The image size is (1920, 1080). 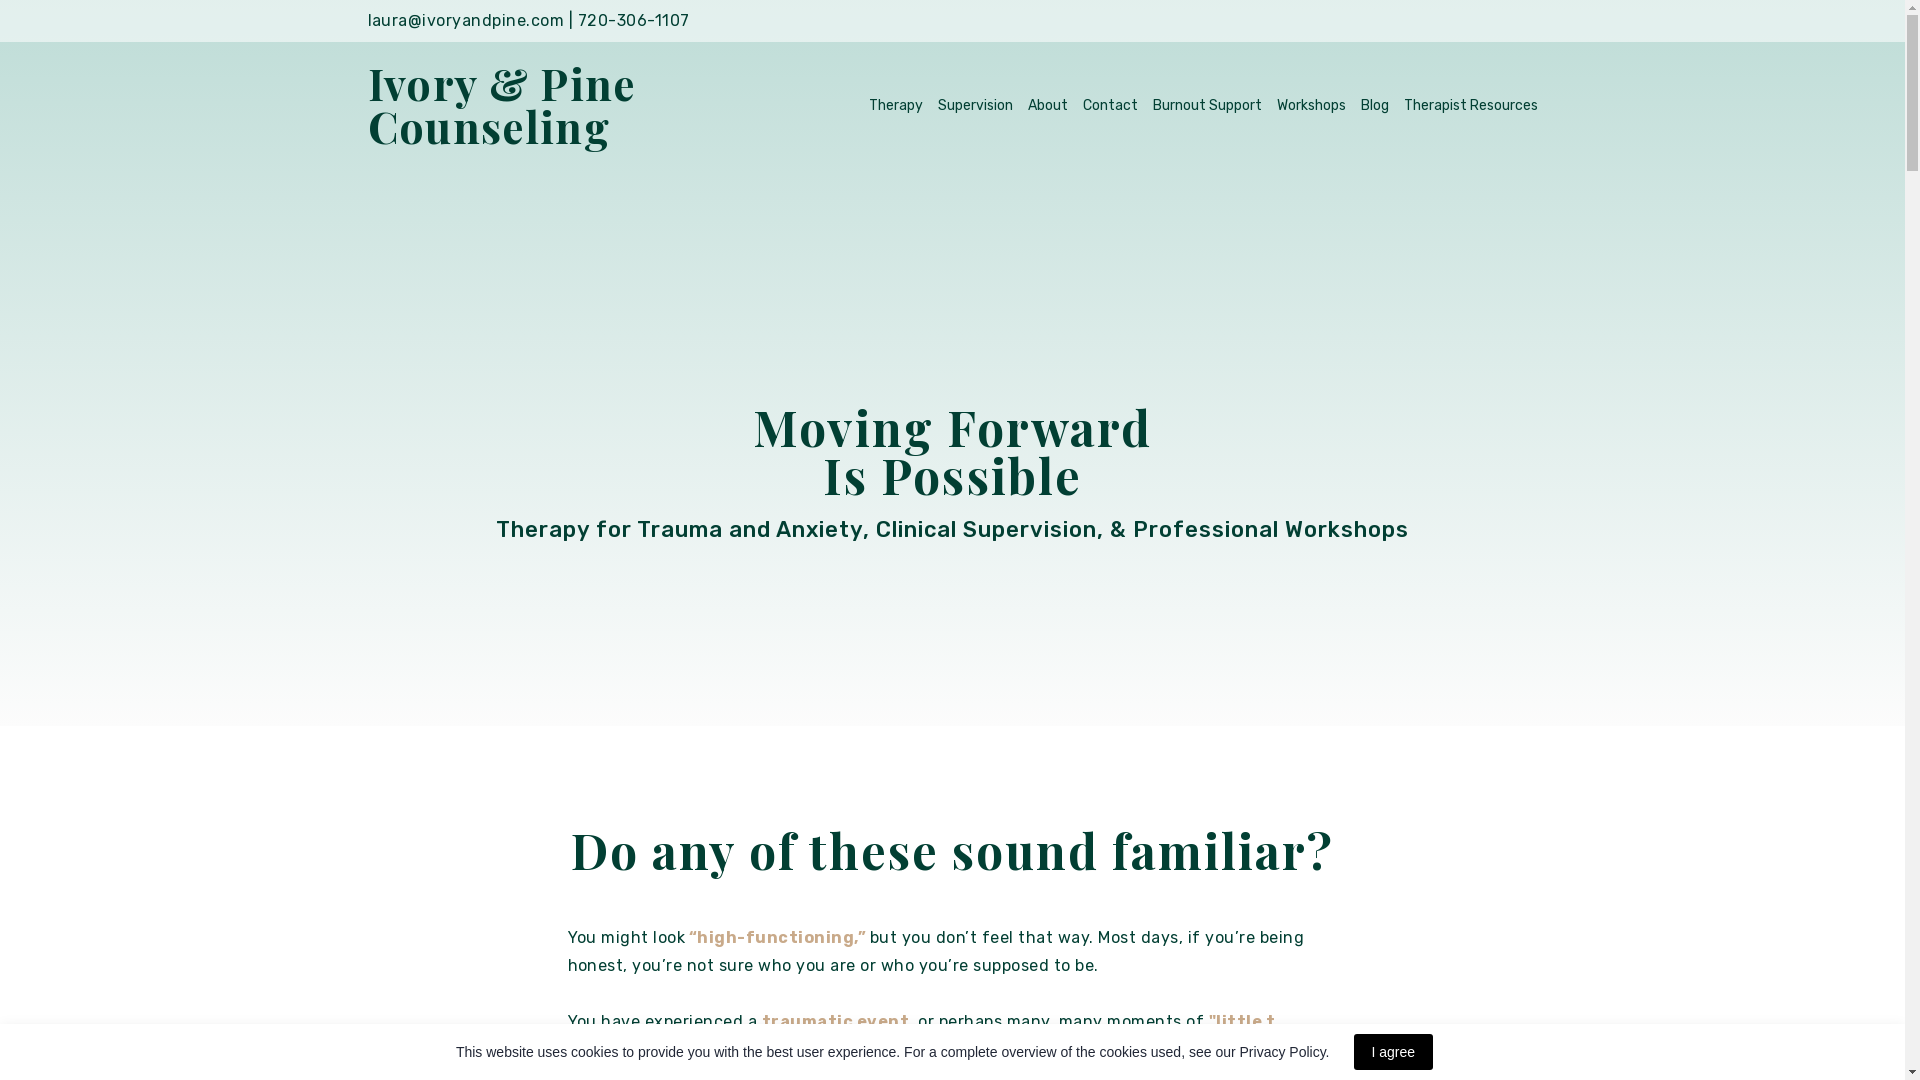 I want to click on Therapy, so click(x=896, y=104).